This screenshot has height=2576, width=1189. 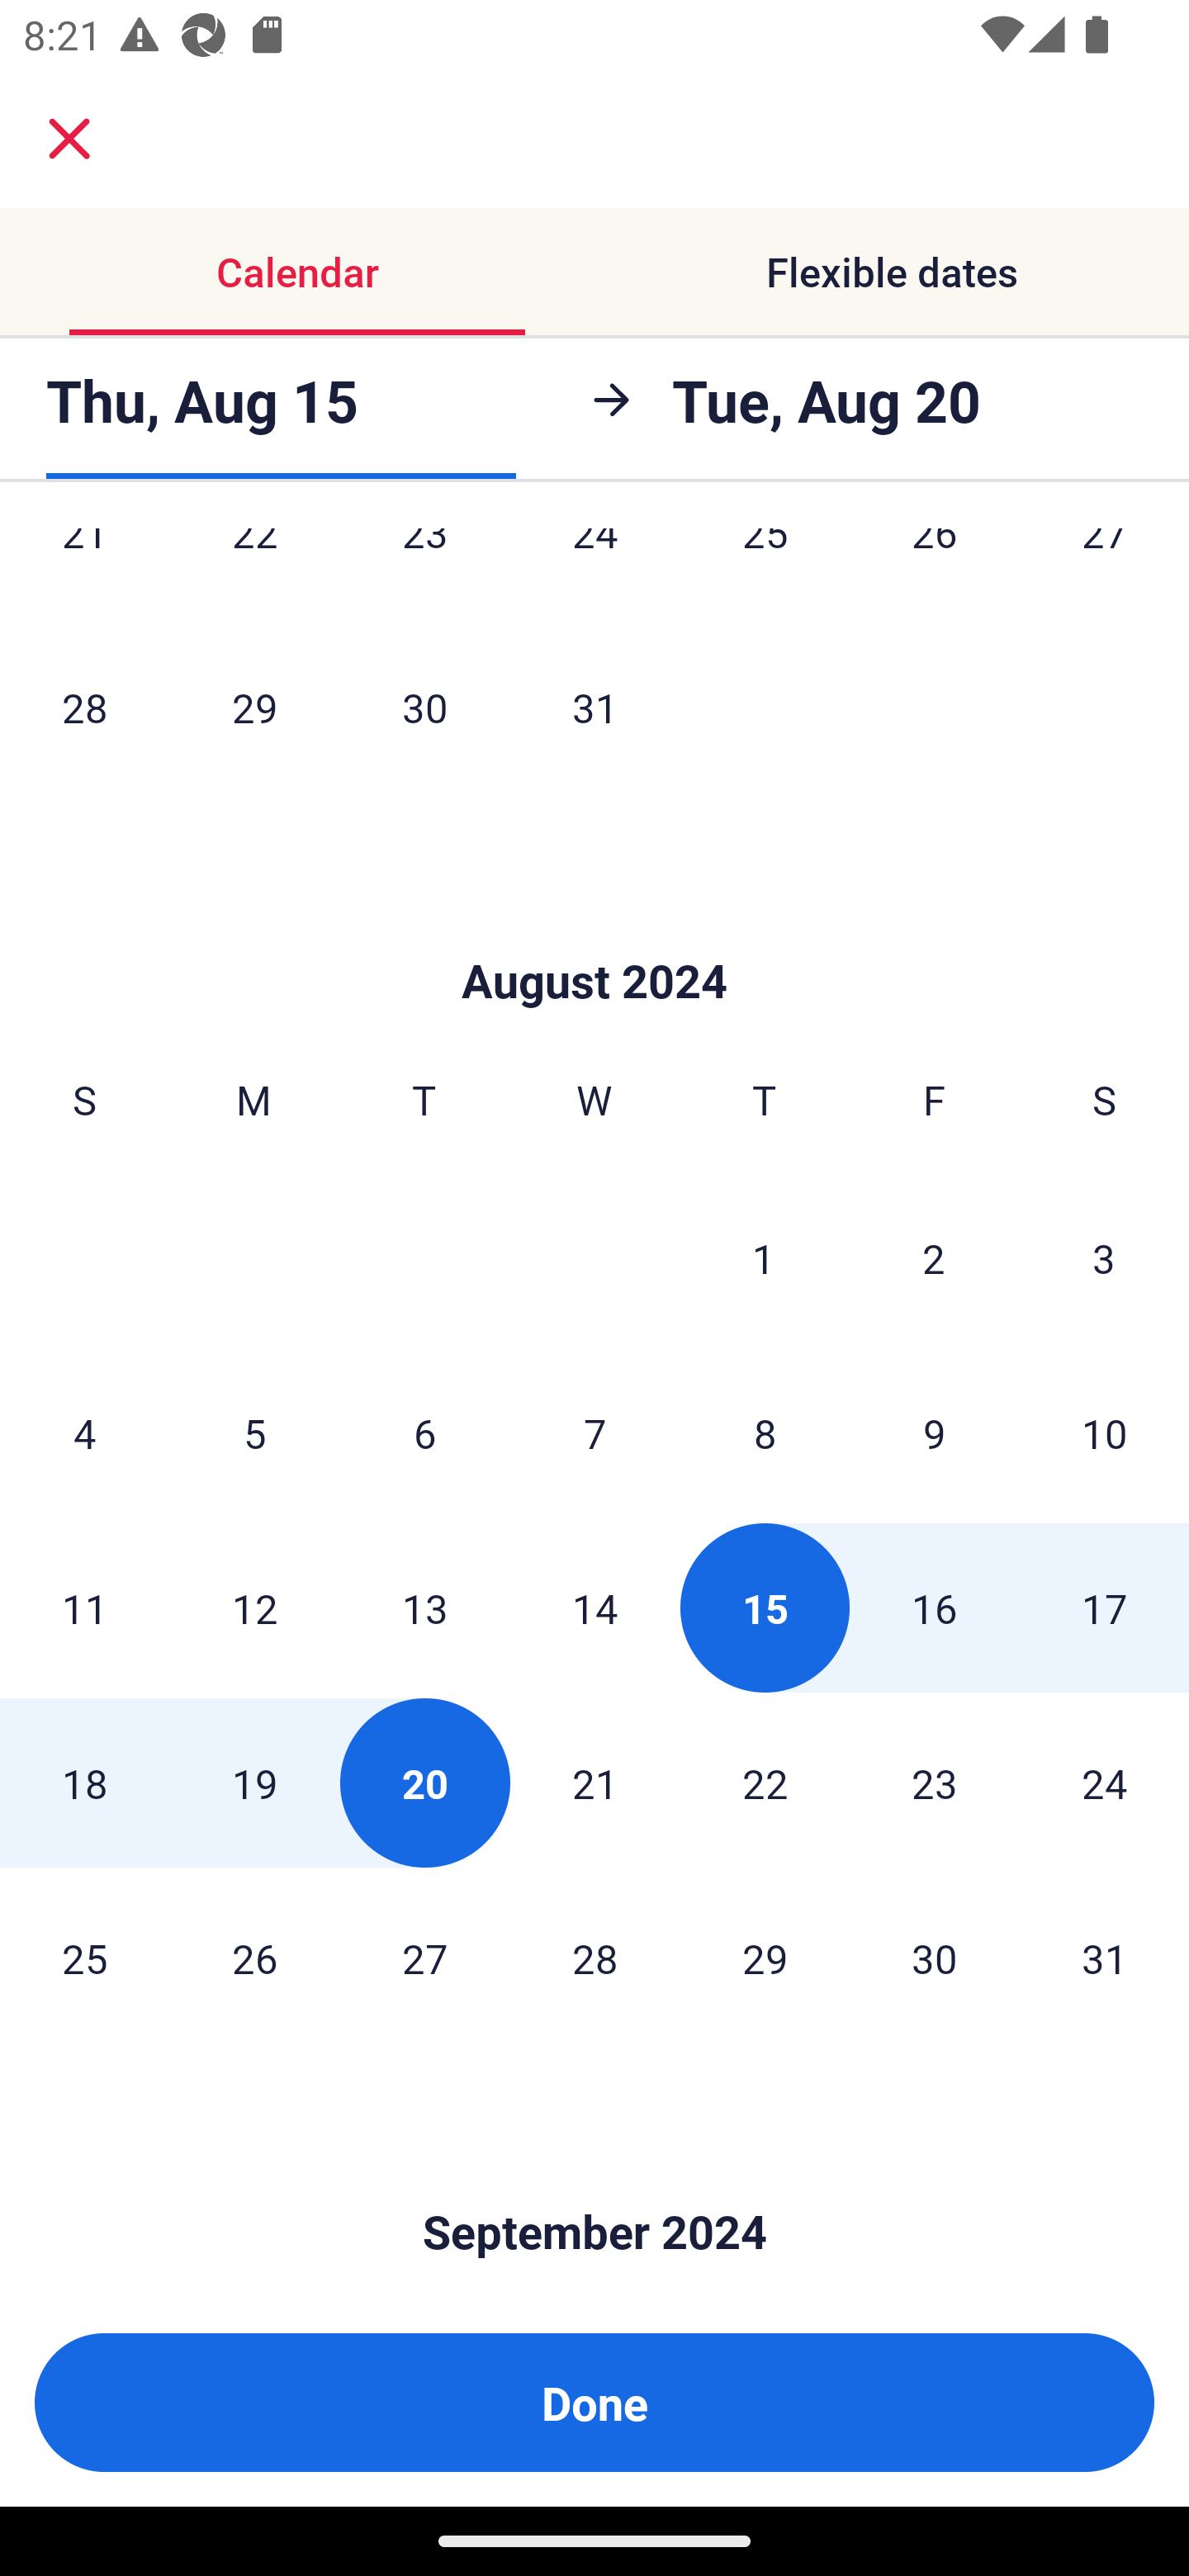 What do you see at coordinates (424, 1607) in the screenshot?
I see `13 Tuesday, August 13, 2024` at bounding box center [424, 1607].